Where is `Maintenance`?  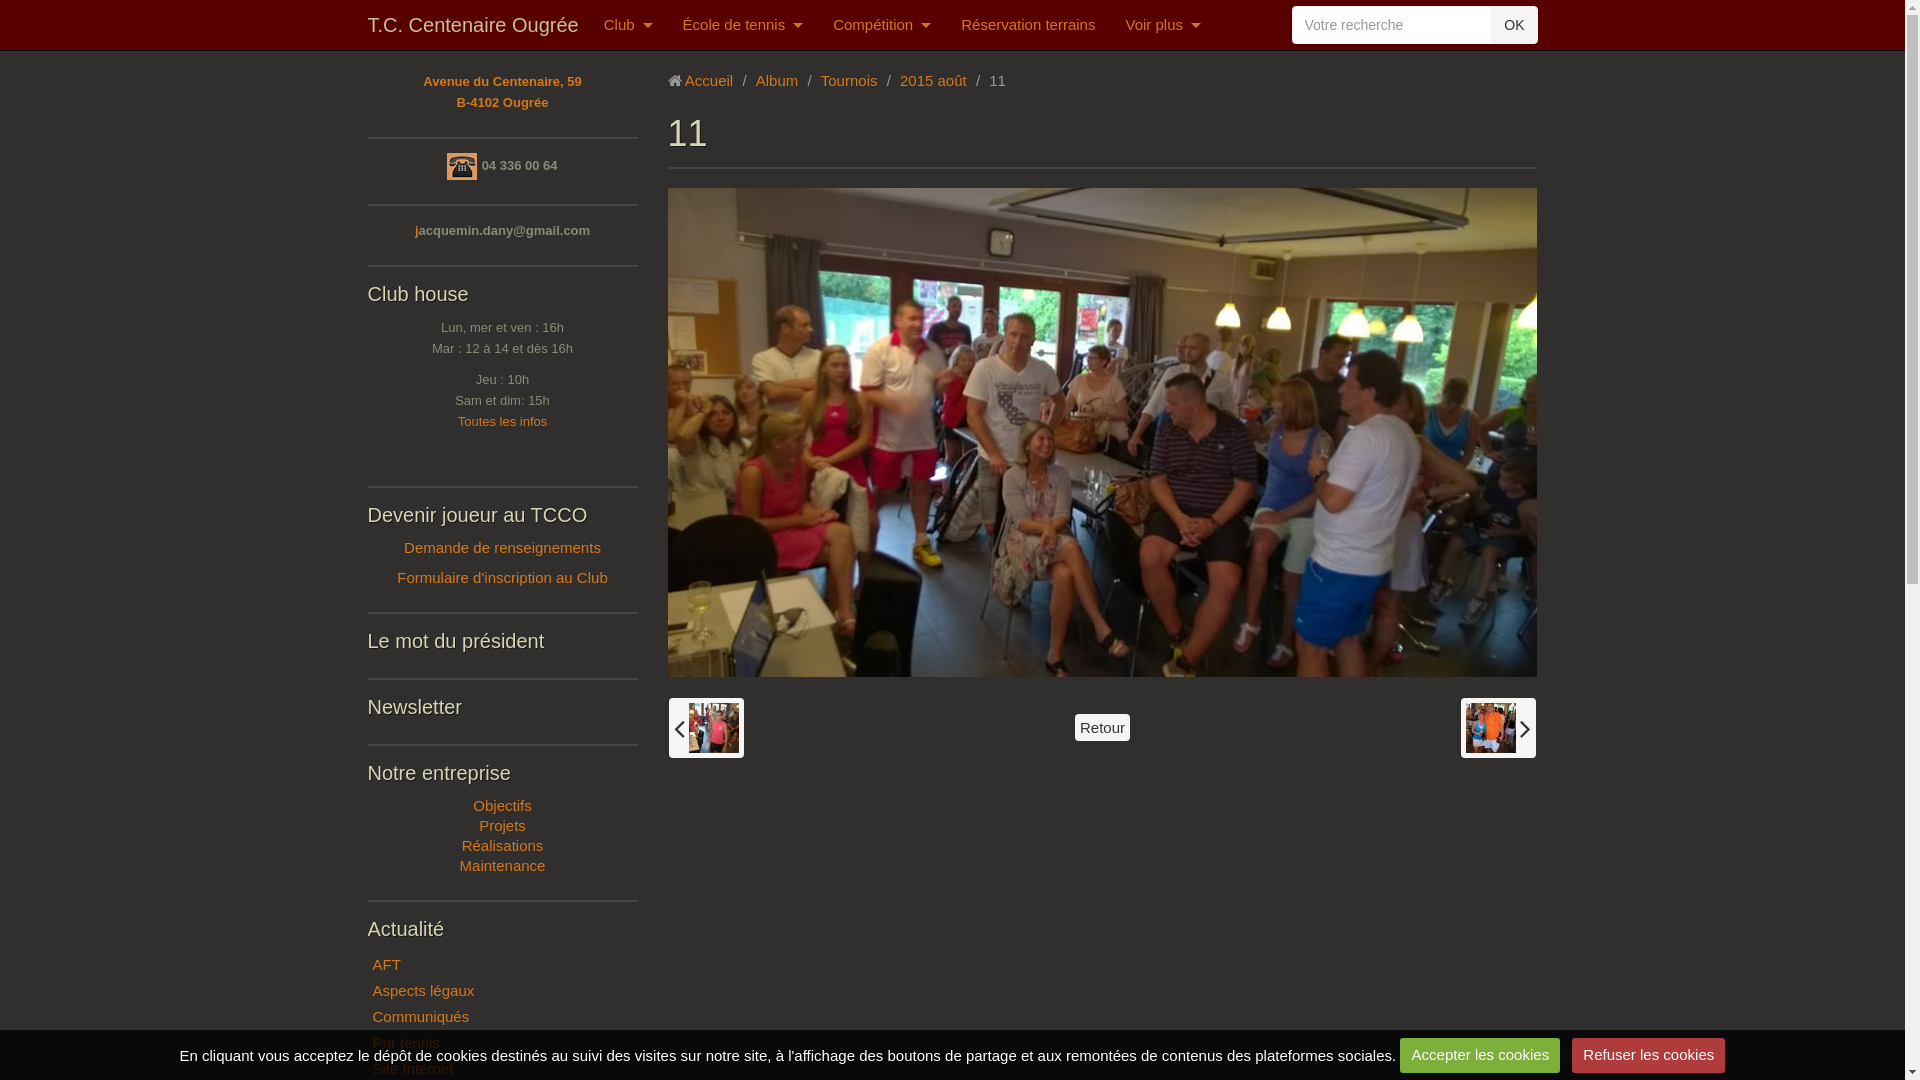
Maintenance is located at coordinates (503, 866).